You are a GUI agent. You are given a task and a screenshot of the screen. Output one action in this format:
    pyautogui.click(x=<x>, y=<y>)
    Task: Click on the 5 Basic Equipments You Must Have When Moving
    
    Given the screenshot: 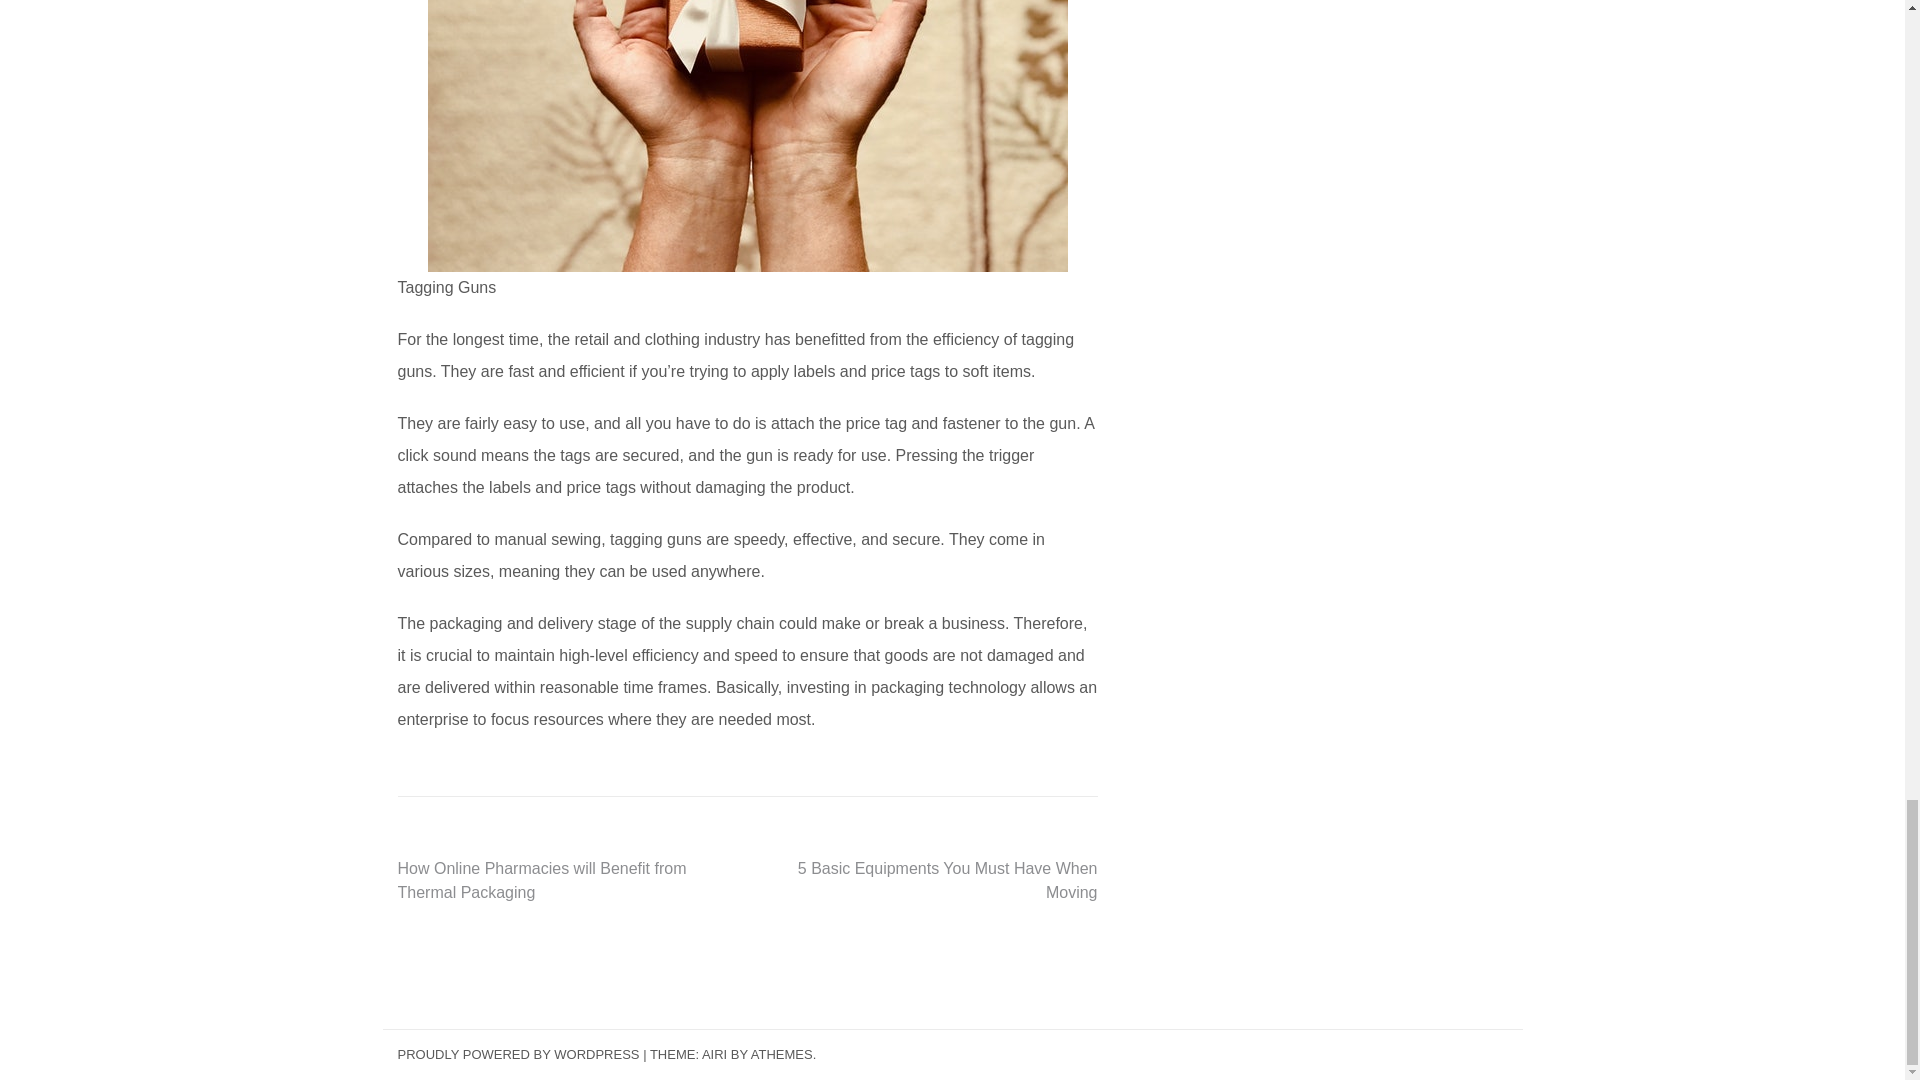 What is the action you would take?
    pyautogui.click(x=948, y=880)
    